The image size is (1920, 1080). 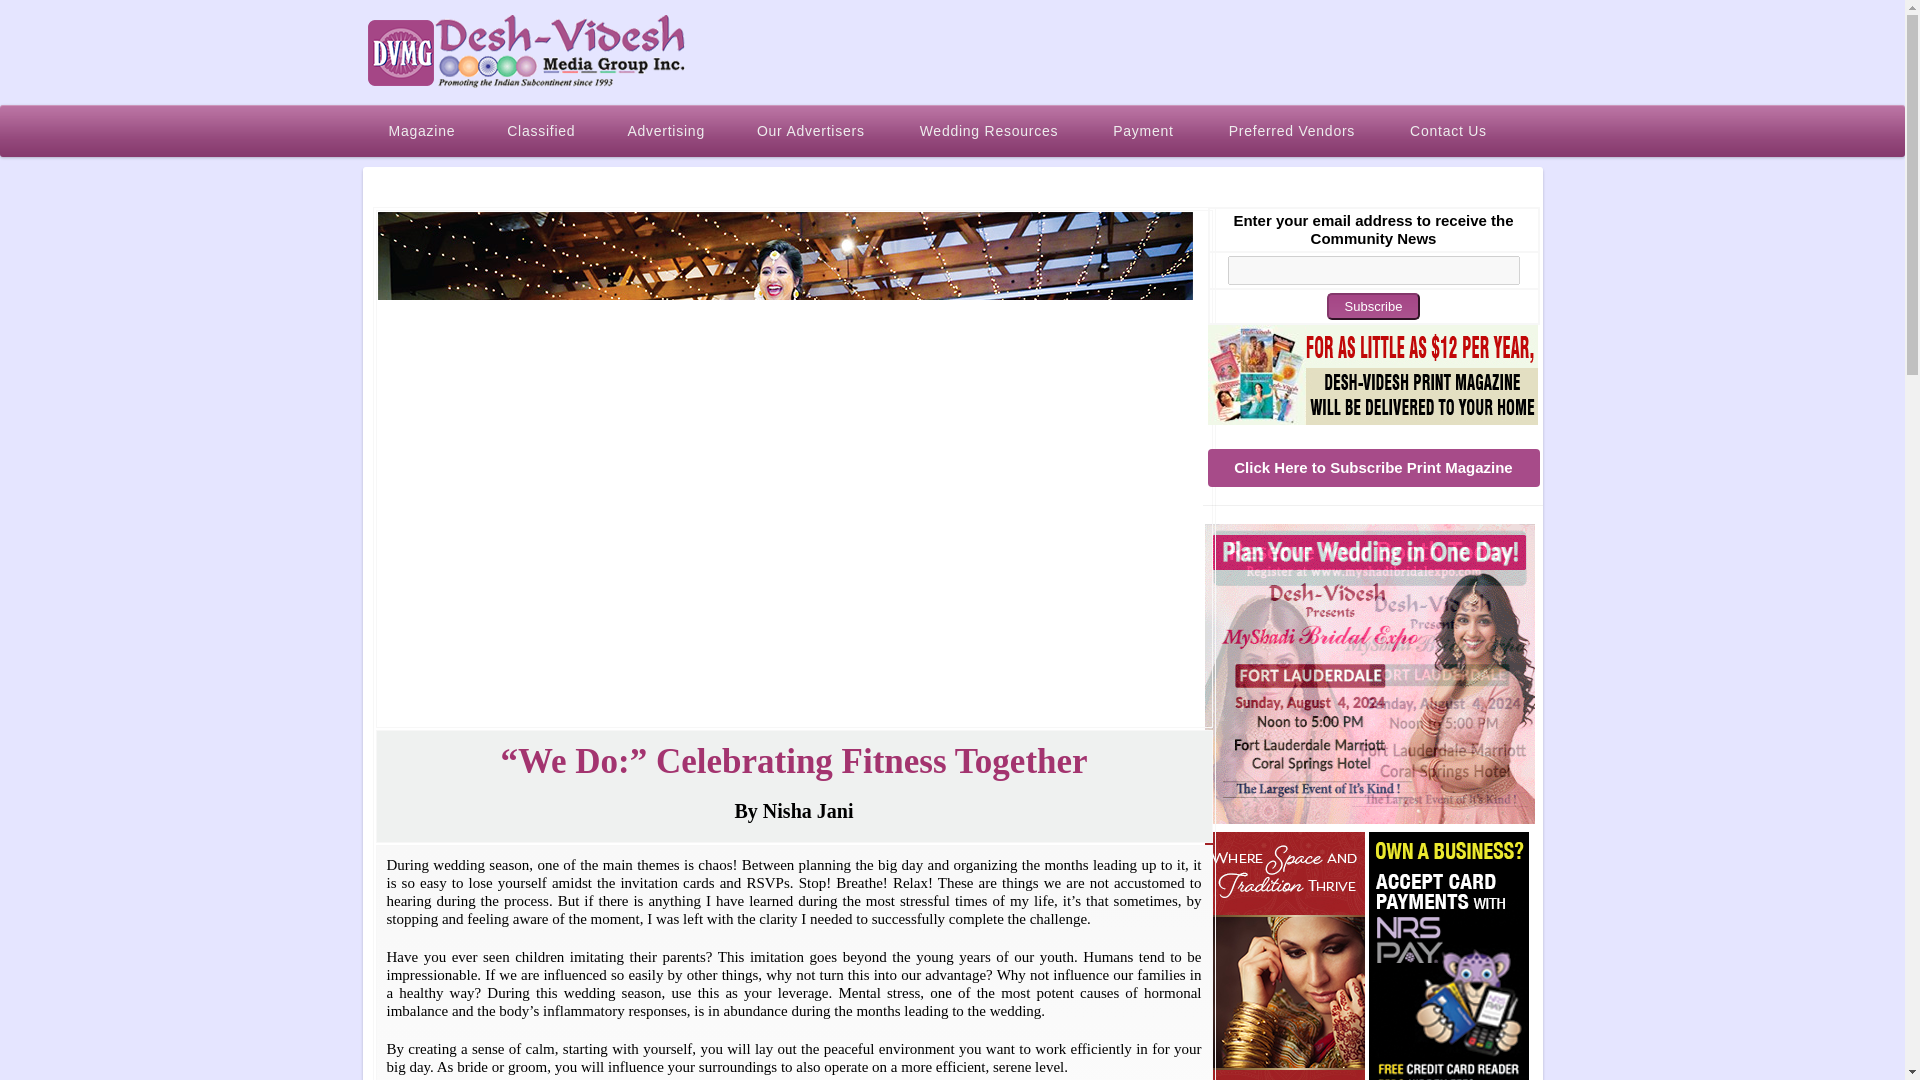 I want to click on Magazine, so click(x=422, y=130).